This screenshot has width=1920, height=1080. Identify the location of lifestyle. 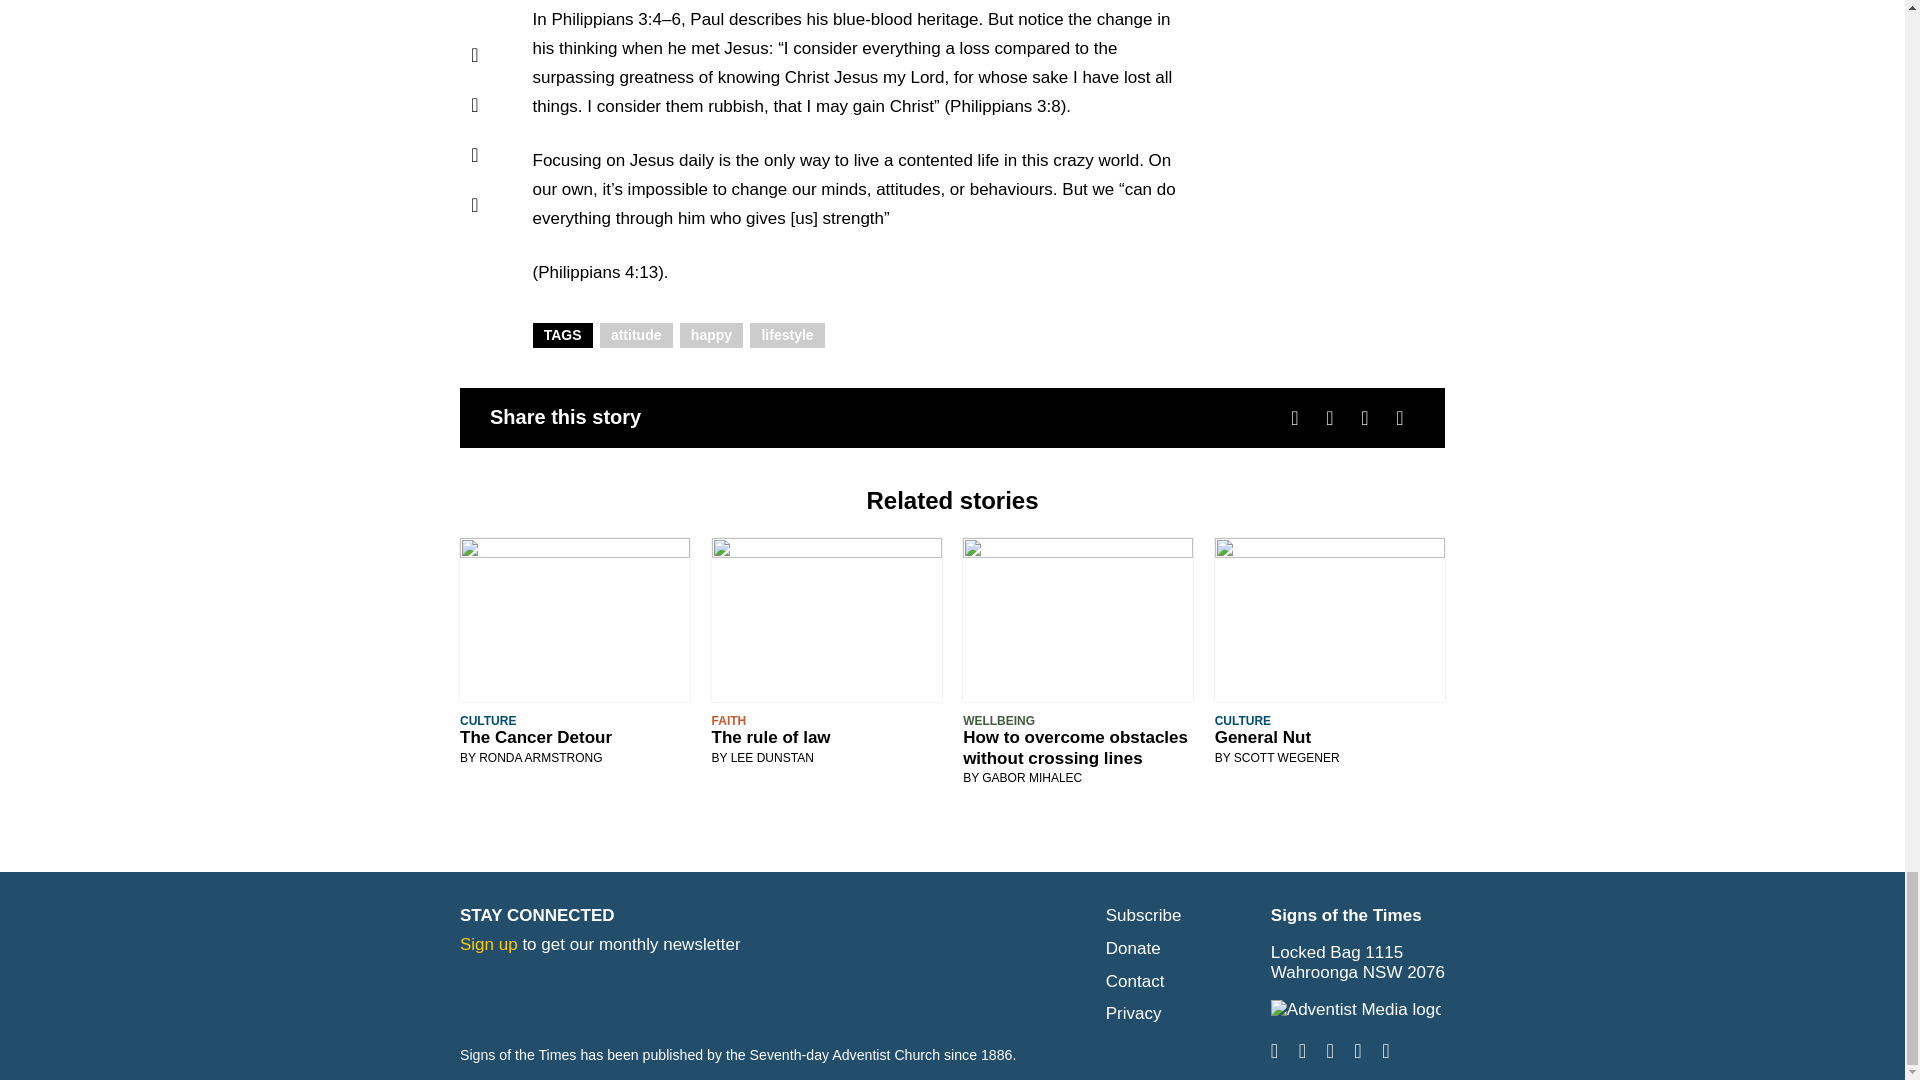
(788, 334).